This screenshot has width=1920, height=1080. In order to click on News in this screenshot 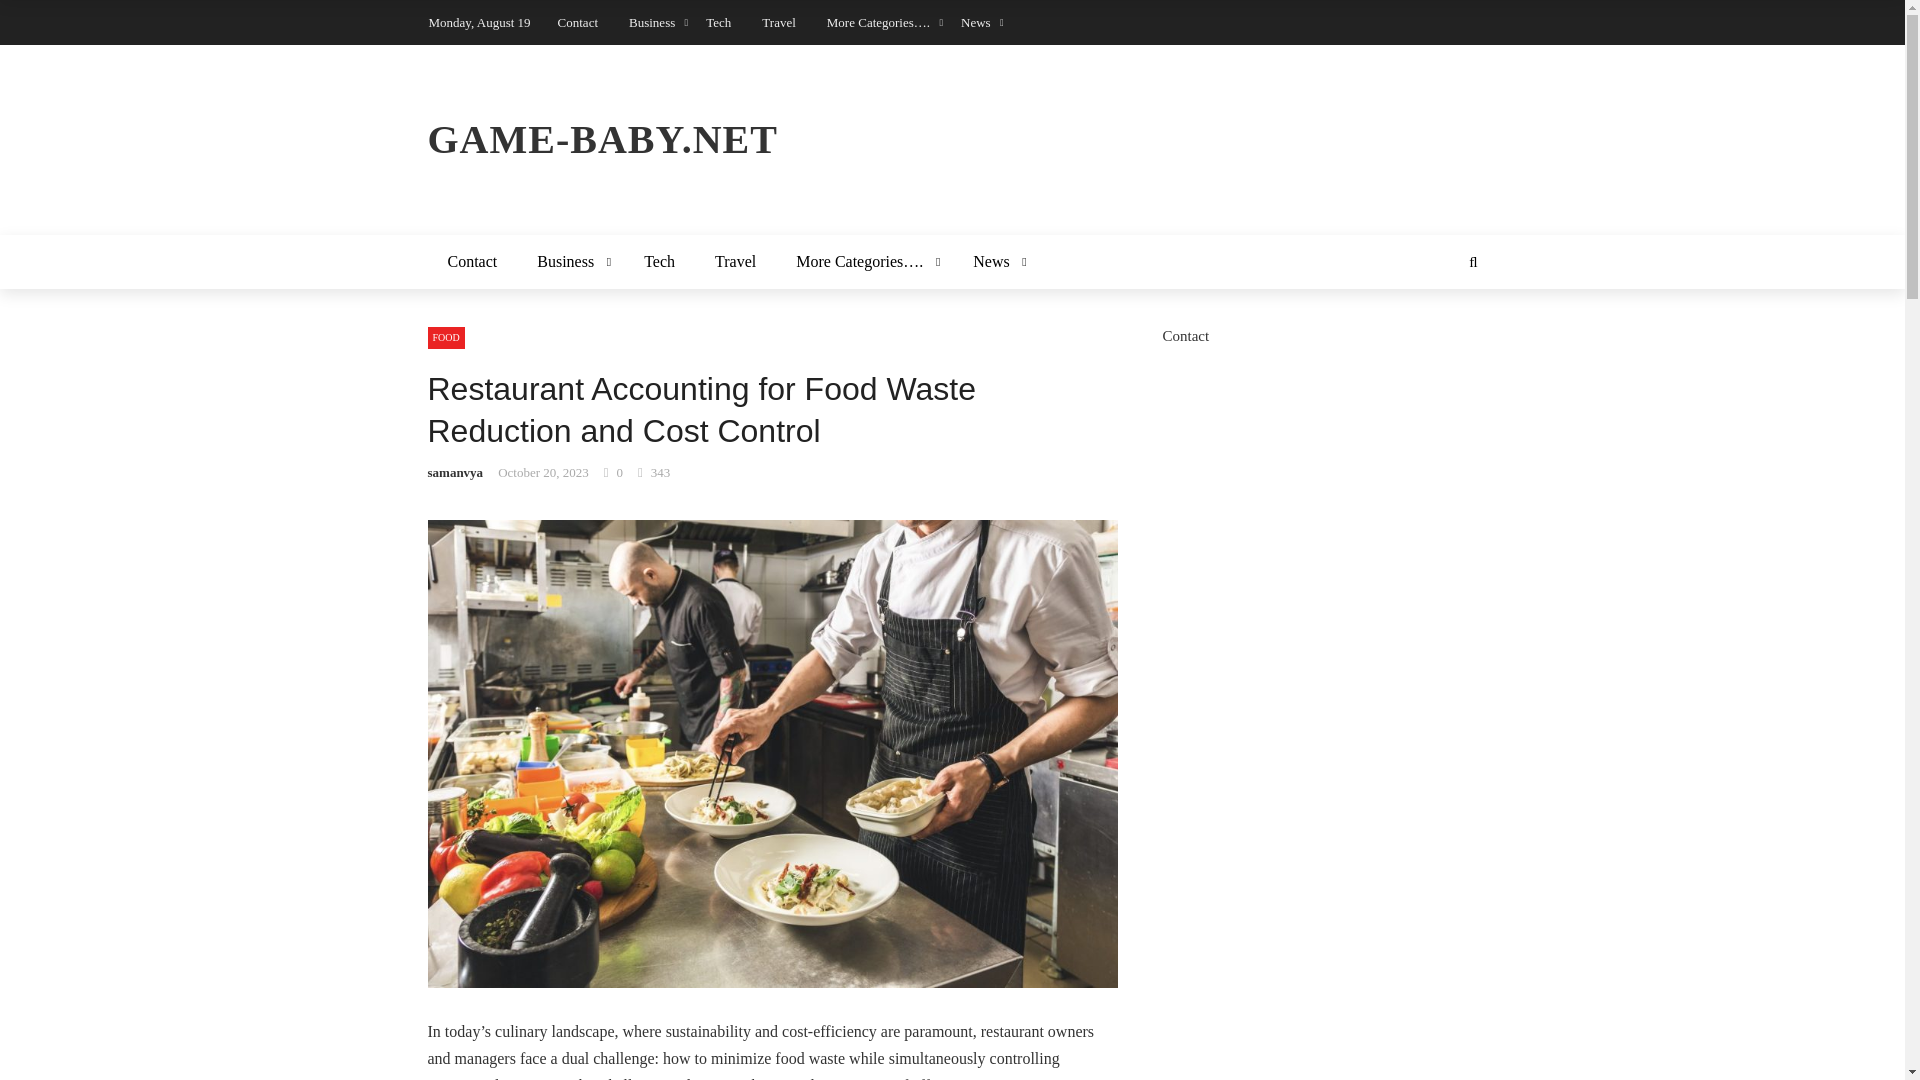, I will do `click(995, 262)`.